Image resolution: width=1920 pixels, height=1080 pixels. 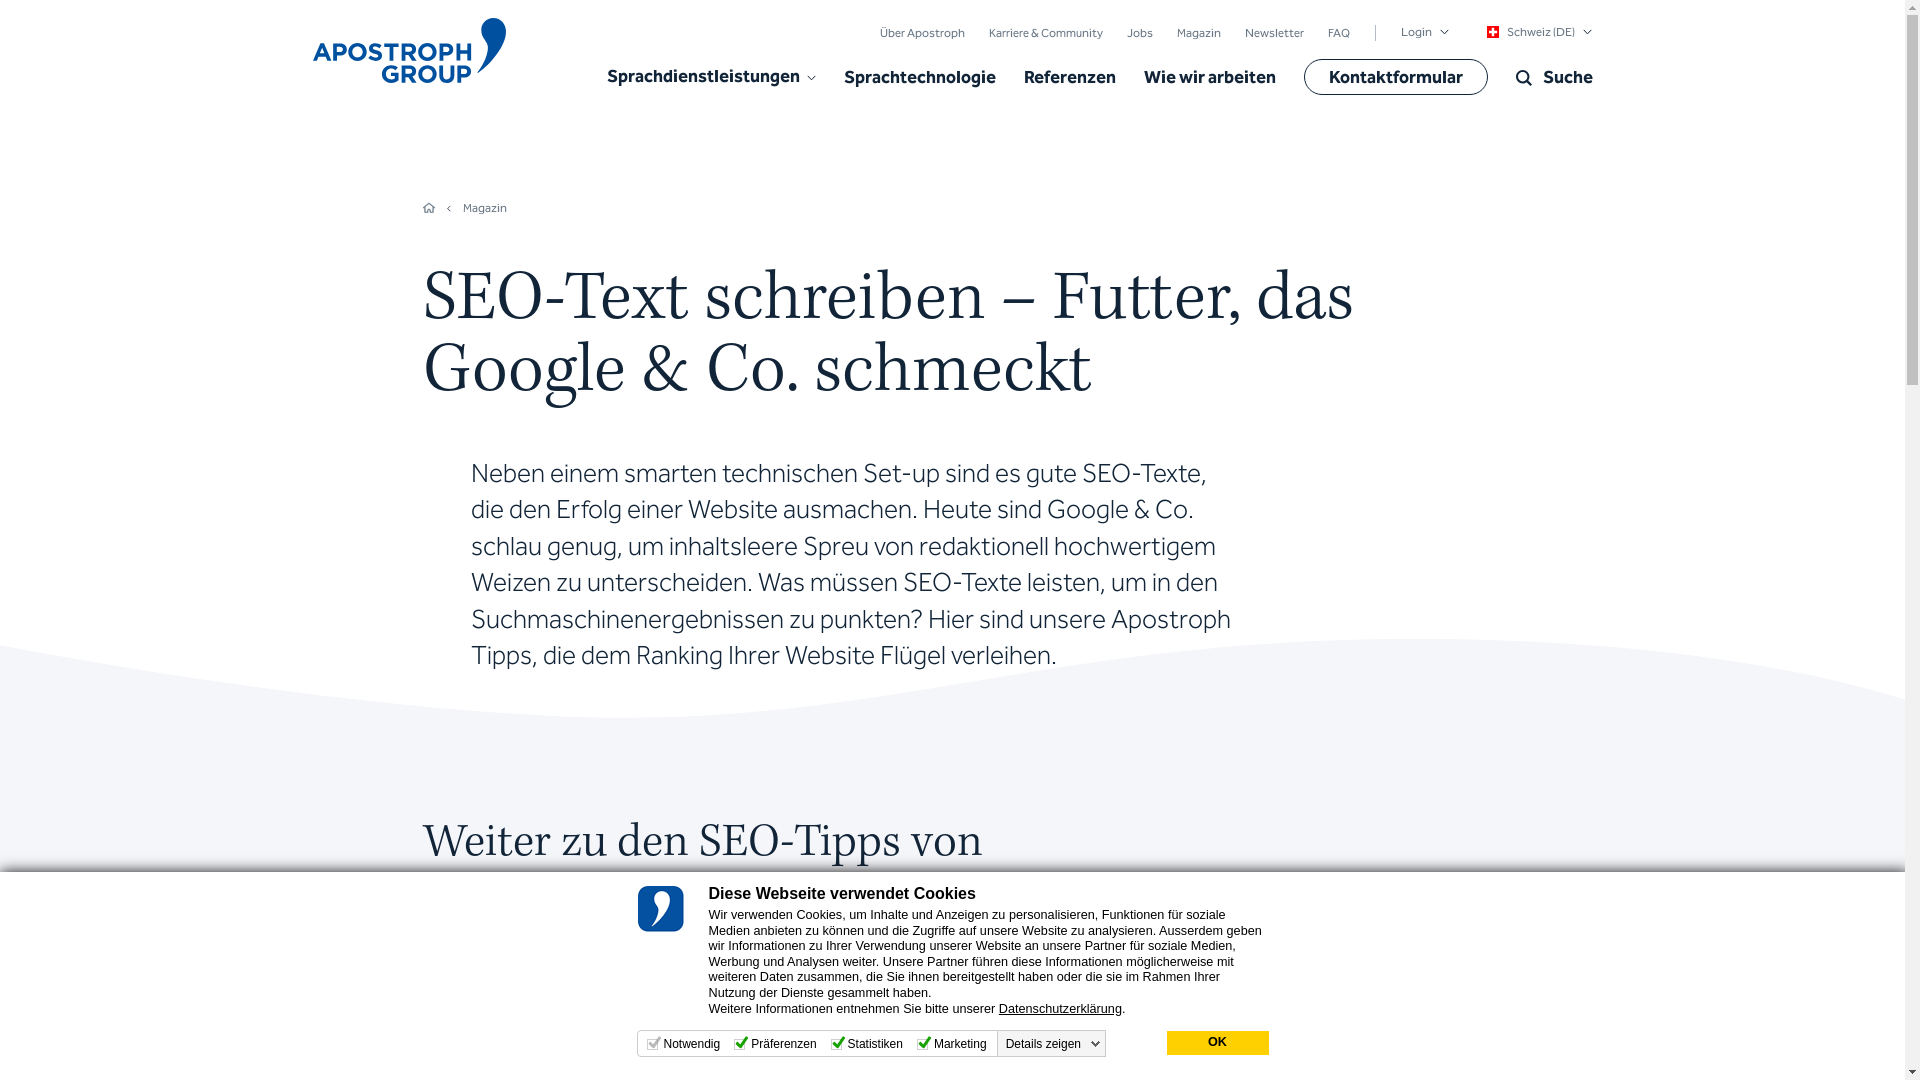 What do you see at coordinates (1139, 32) in the screenshot?
I see `Jobs` at bounding box center [1139, 32].